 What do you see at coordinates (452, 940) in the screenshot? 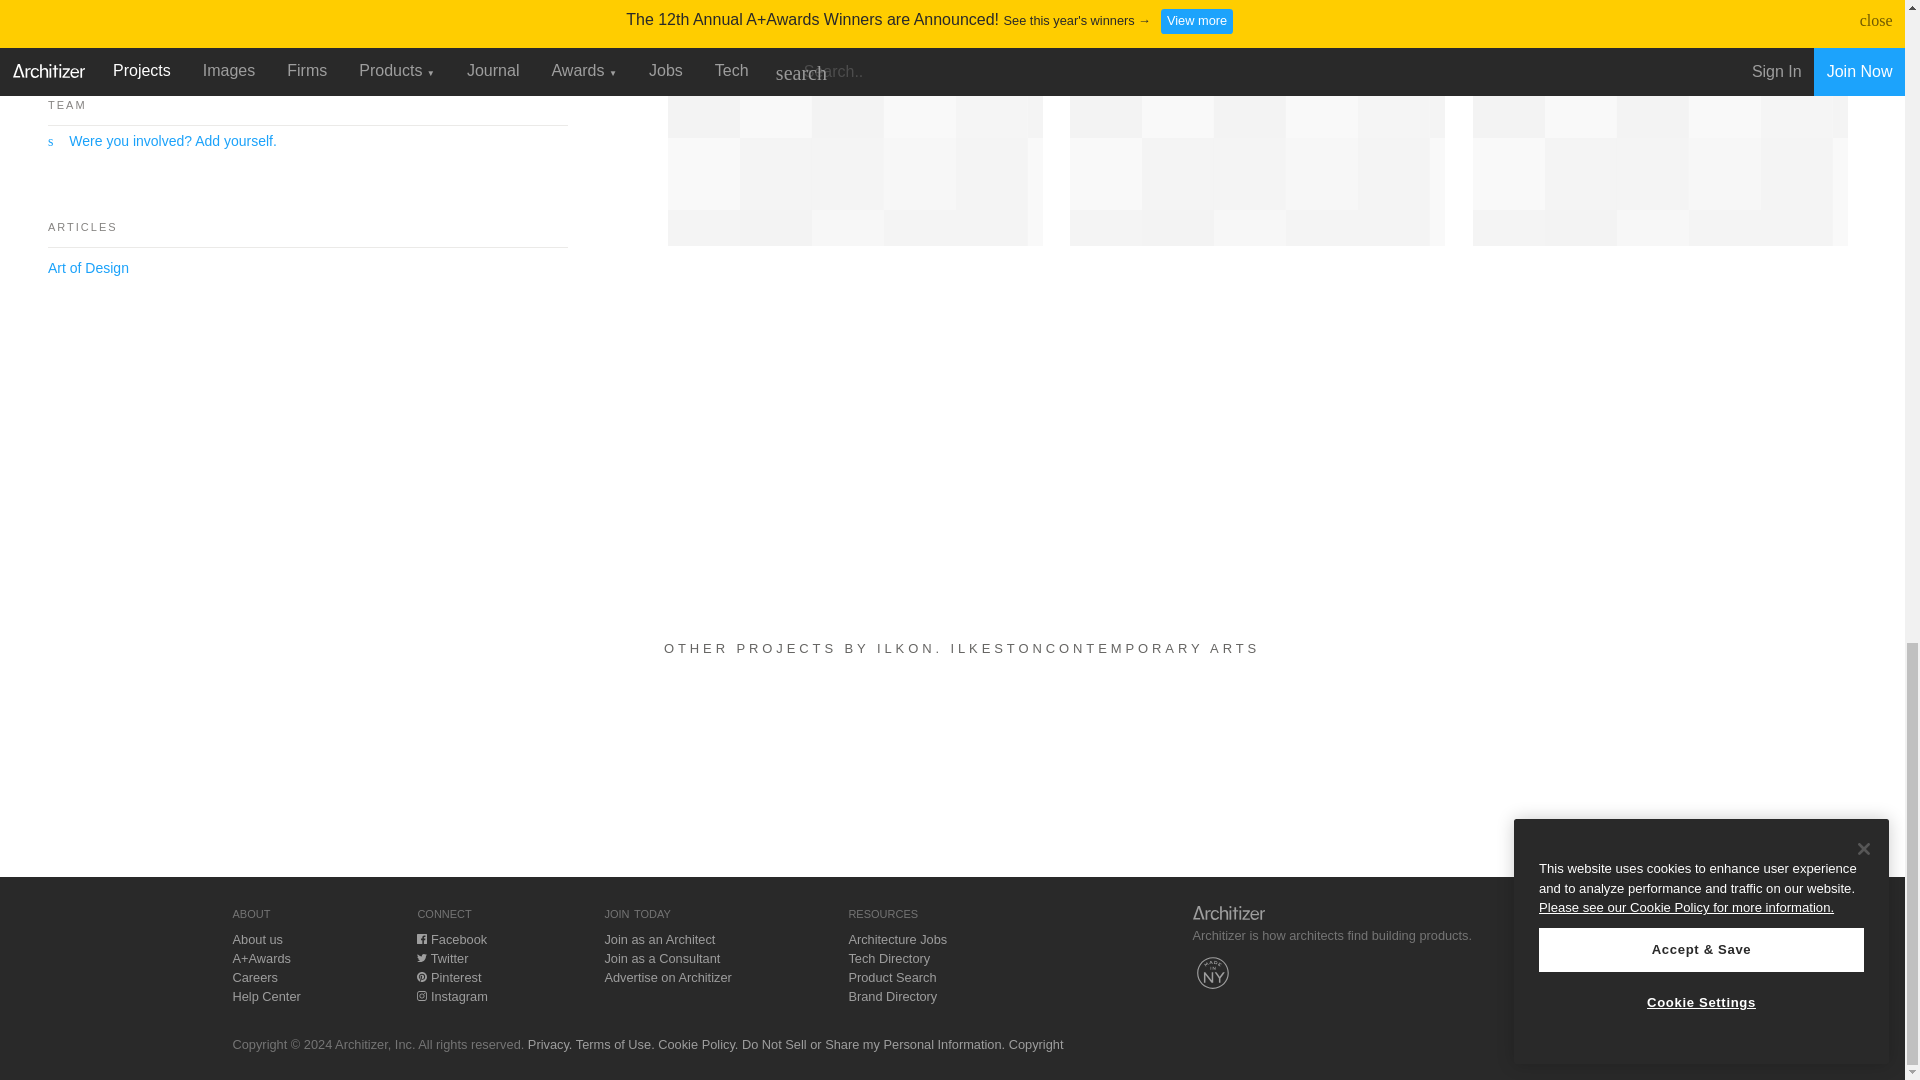
I see `Facebook` at bounding box center [452, 940].